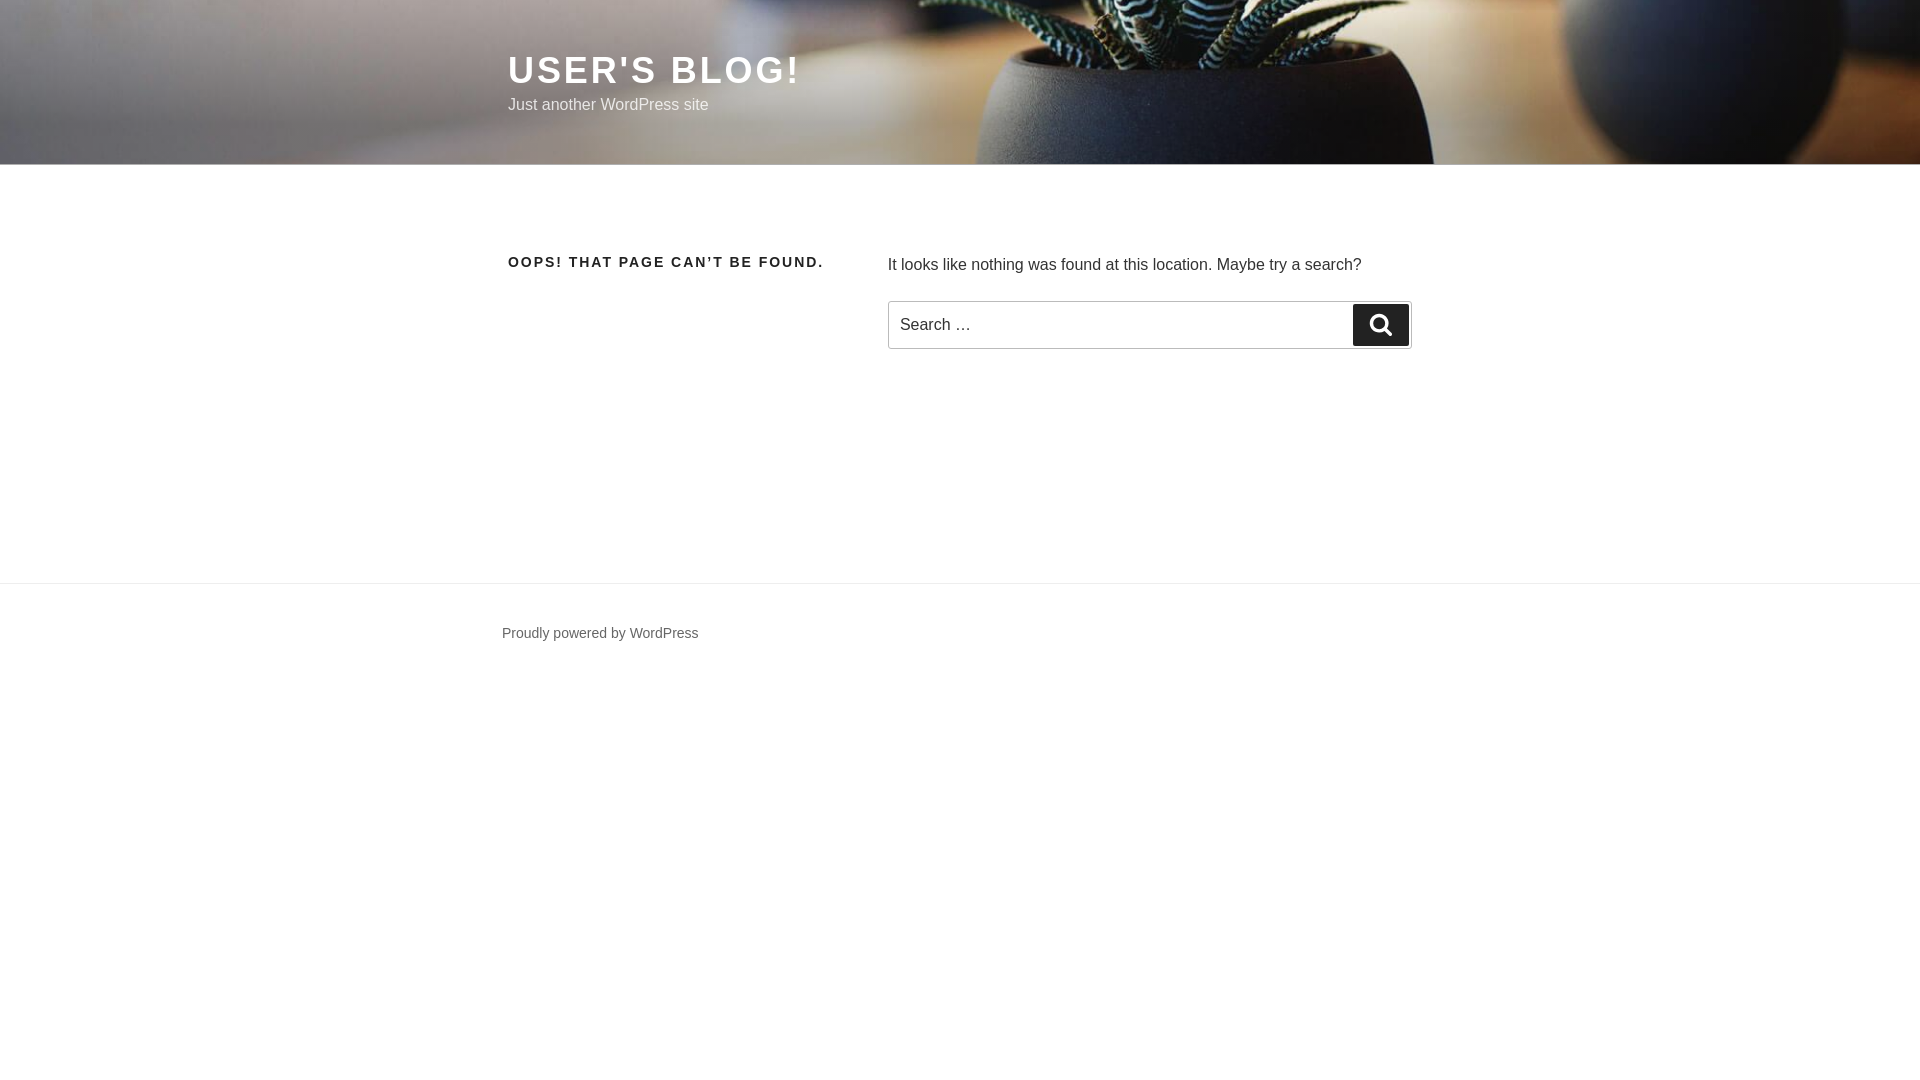  I want to click on Proudly powered by WordPress, so click(600, 633).